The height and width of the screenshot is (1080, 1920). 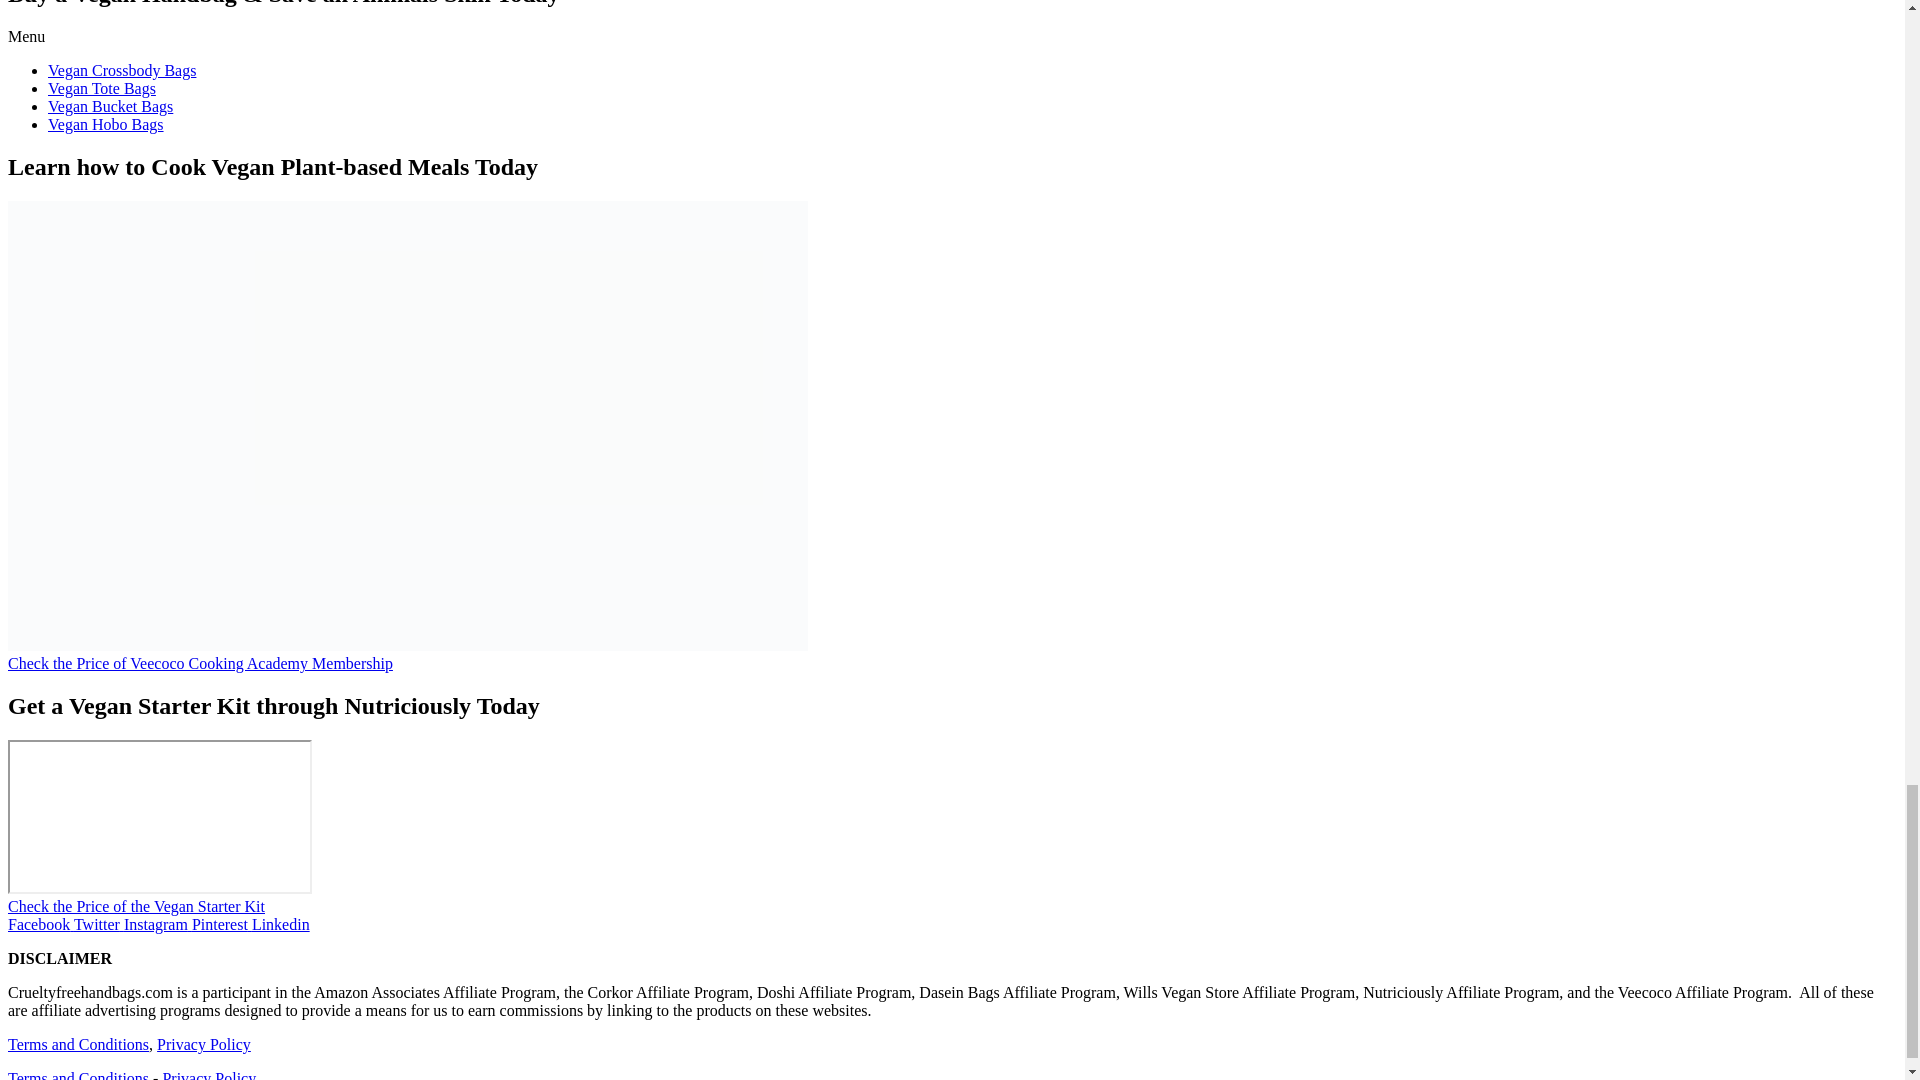 What do you see at coordinates (159, 816) in the screenshot?
I see `youtube Video Player` at bounding box center [159, 816].